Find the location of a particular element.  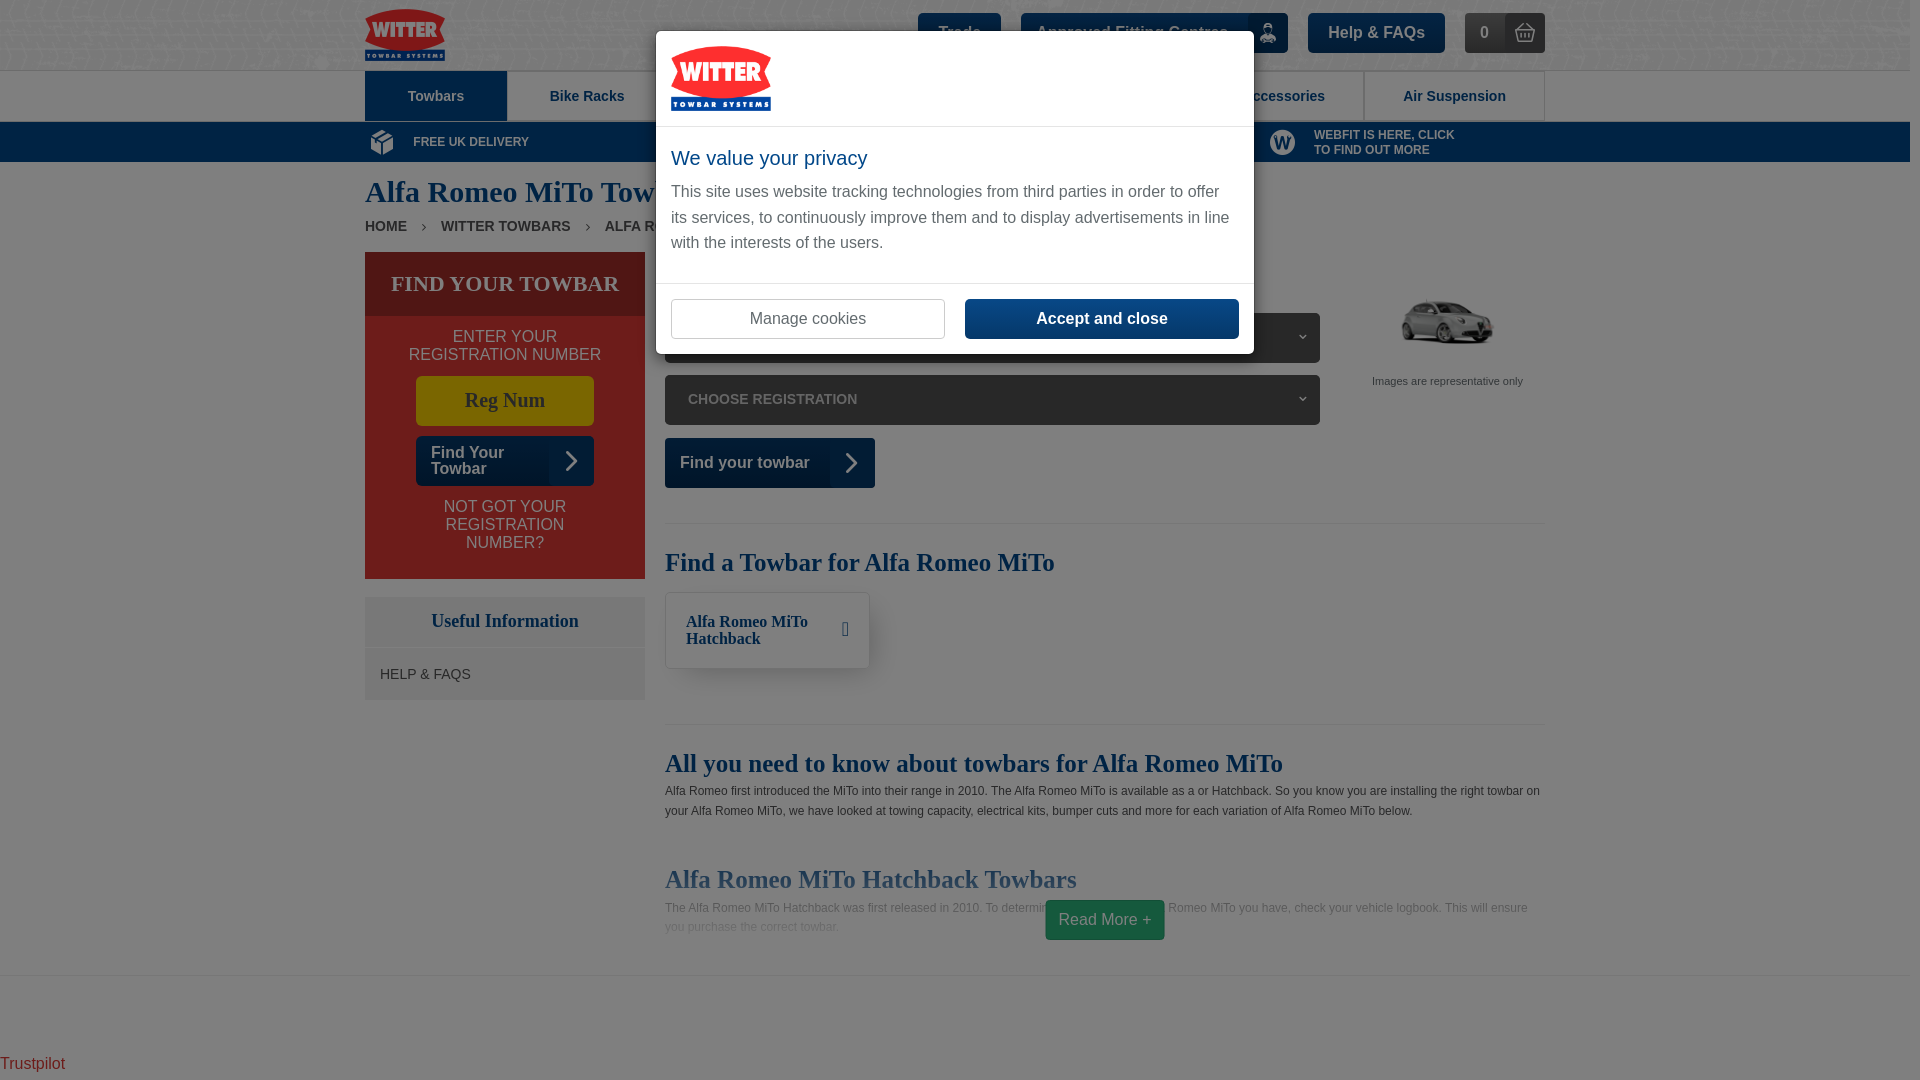

WITTER TOWBARS is located at coordinates (1405, 142).